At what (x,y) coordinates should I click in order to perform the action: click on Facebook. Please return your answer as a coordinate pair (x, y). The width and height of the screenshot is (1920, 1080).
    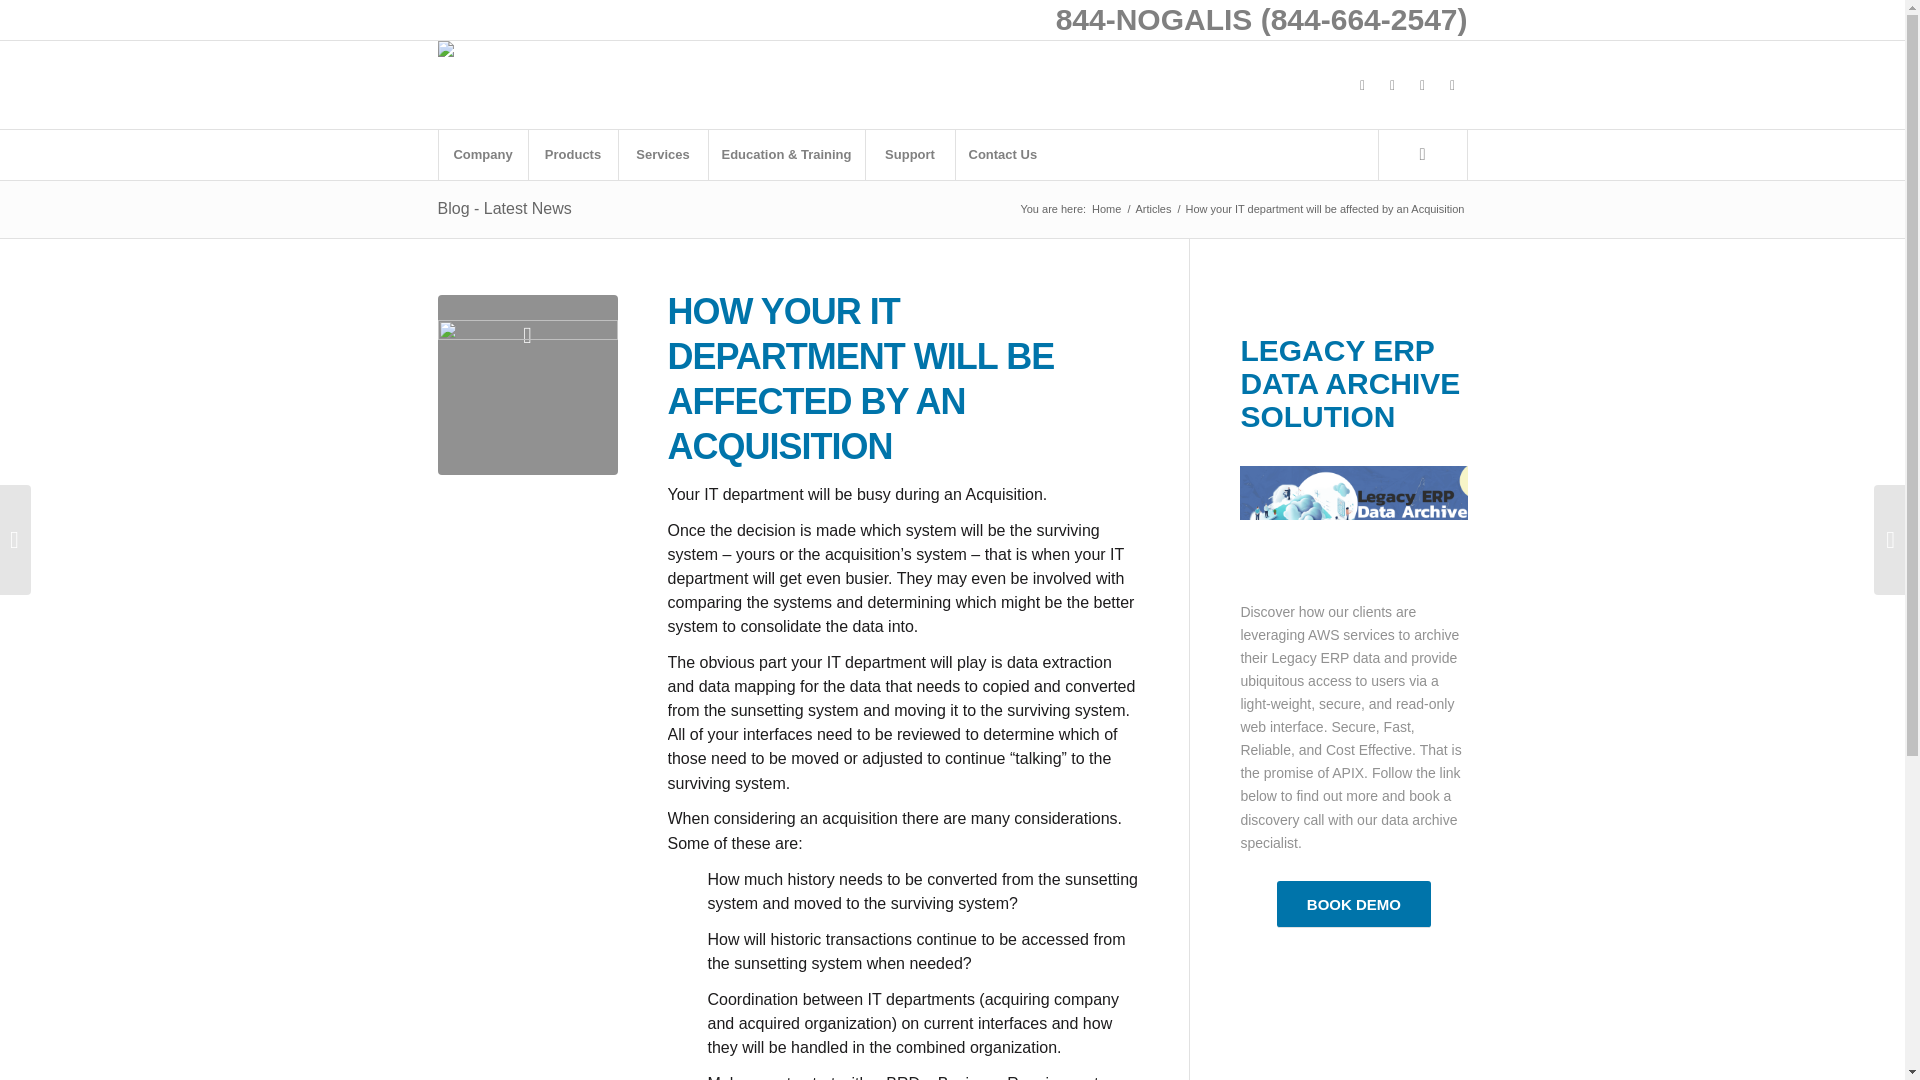
    Looking at the image, I should click on (1362, 85).